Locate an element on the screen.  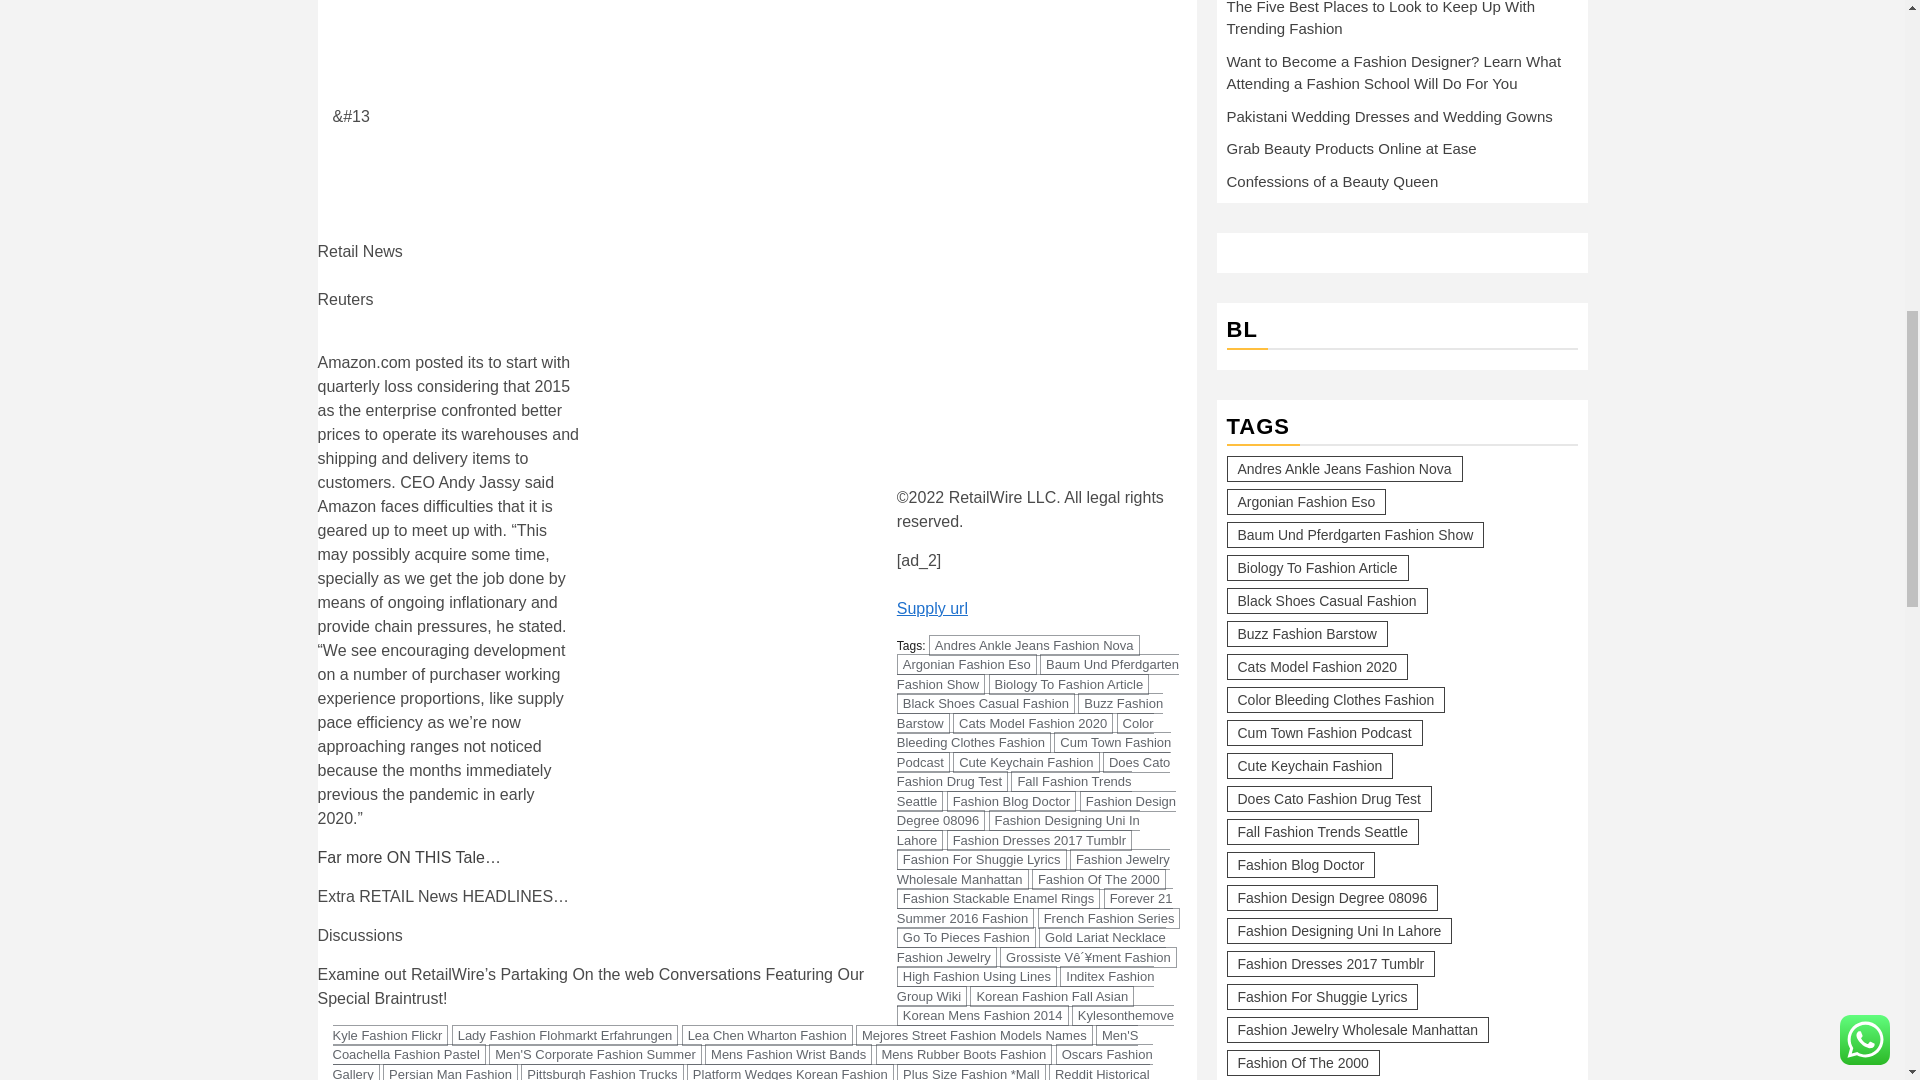
Baum Und Pferdgarten Fashion Show is located at coordinates (1037, 674).